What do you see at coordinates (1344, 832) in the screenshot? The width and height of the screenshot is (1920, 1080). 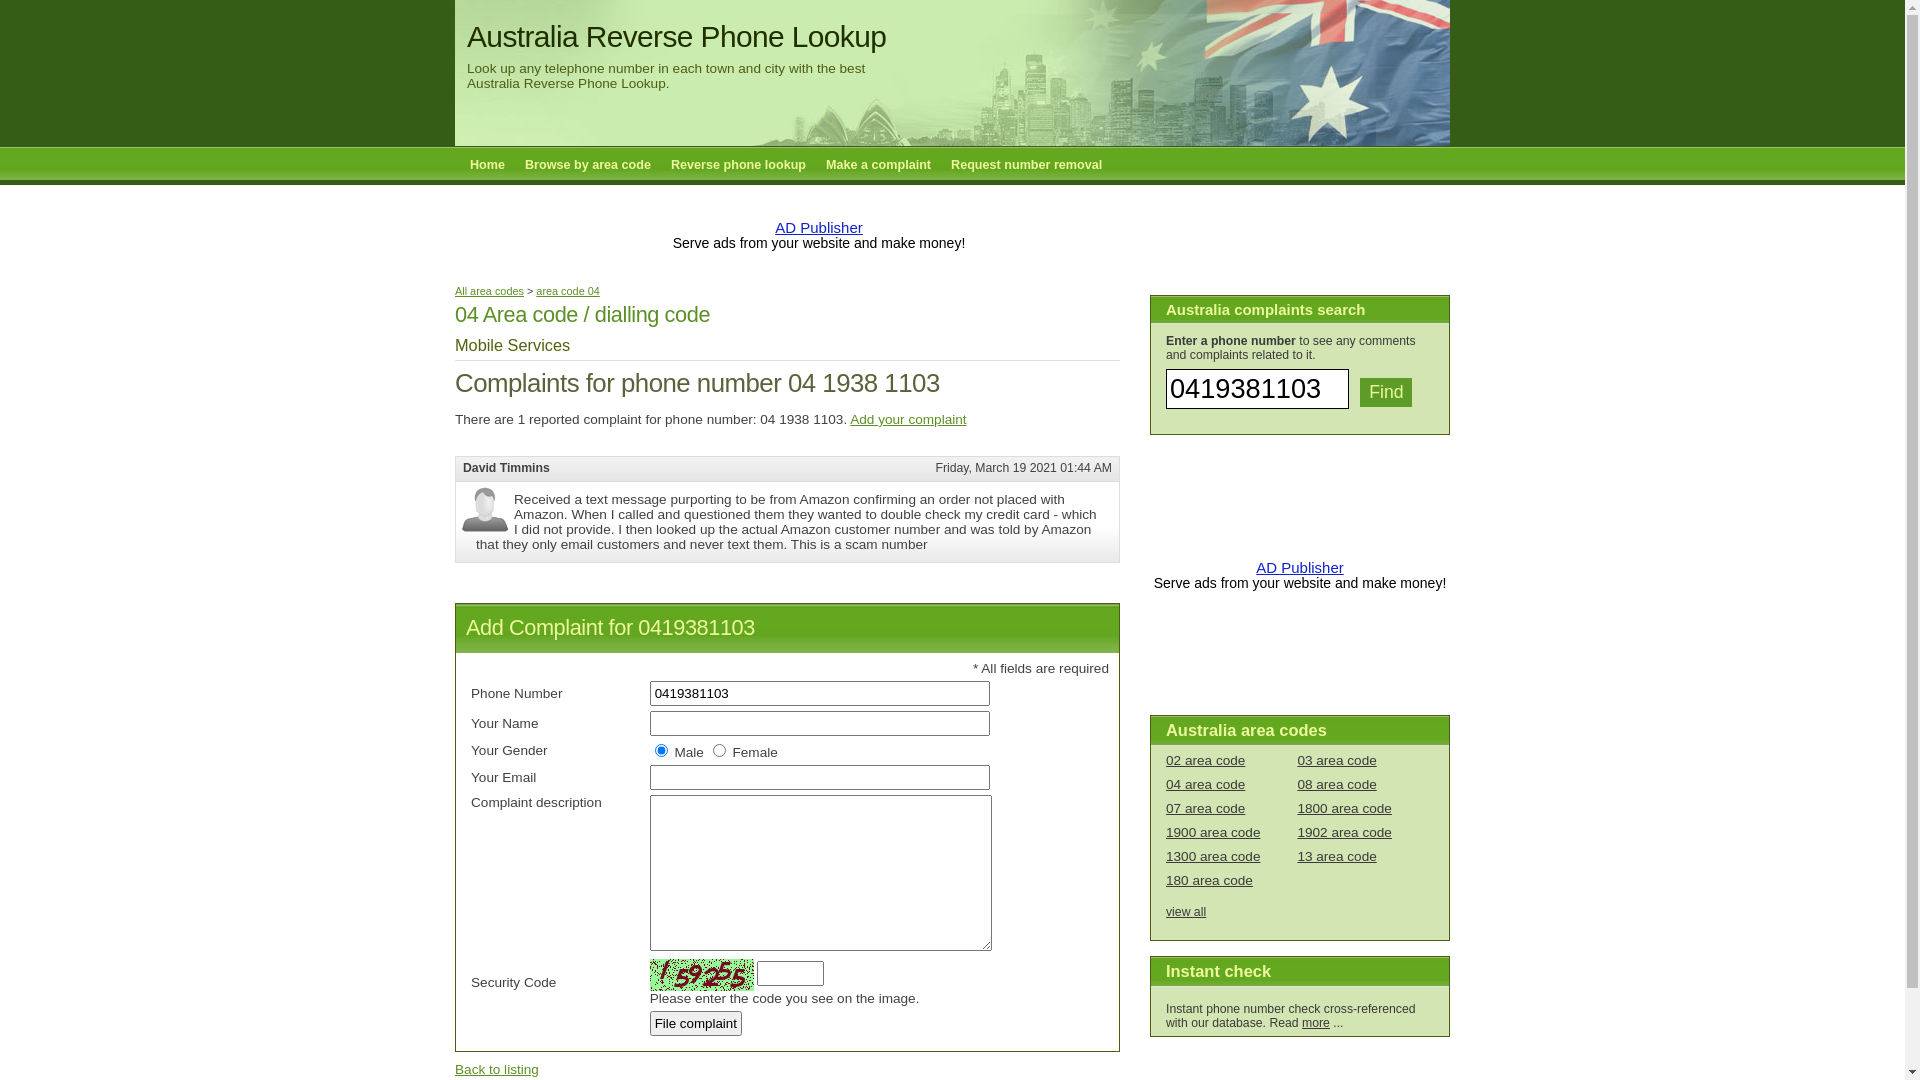 I see `1902 area code` at bounding box center [1344, 832].